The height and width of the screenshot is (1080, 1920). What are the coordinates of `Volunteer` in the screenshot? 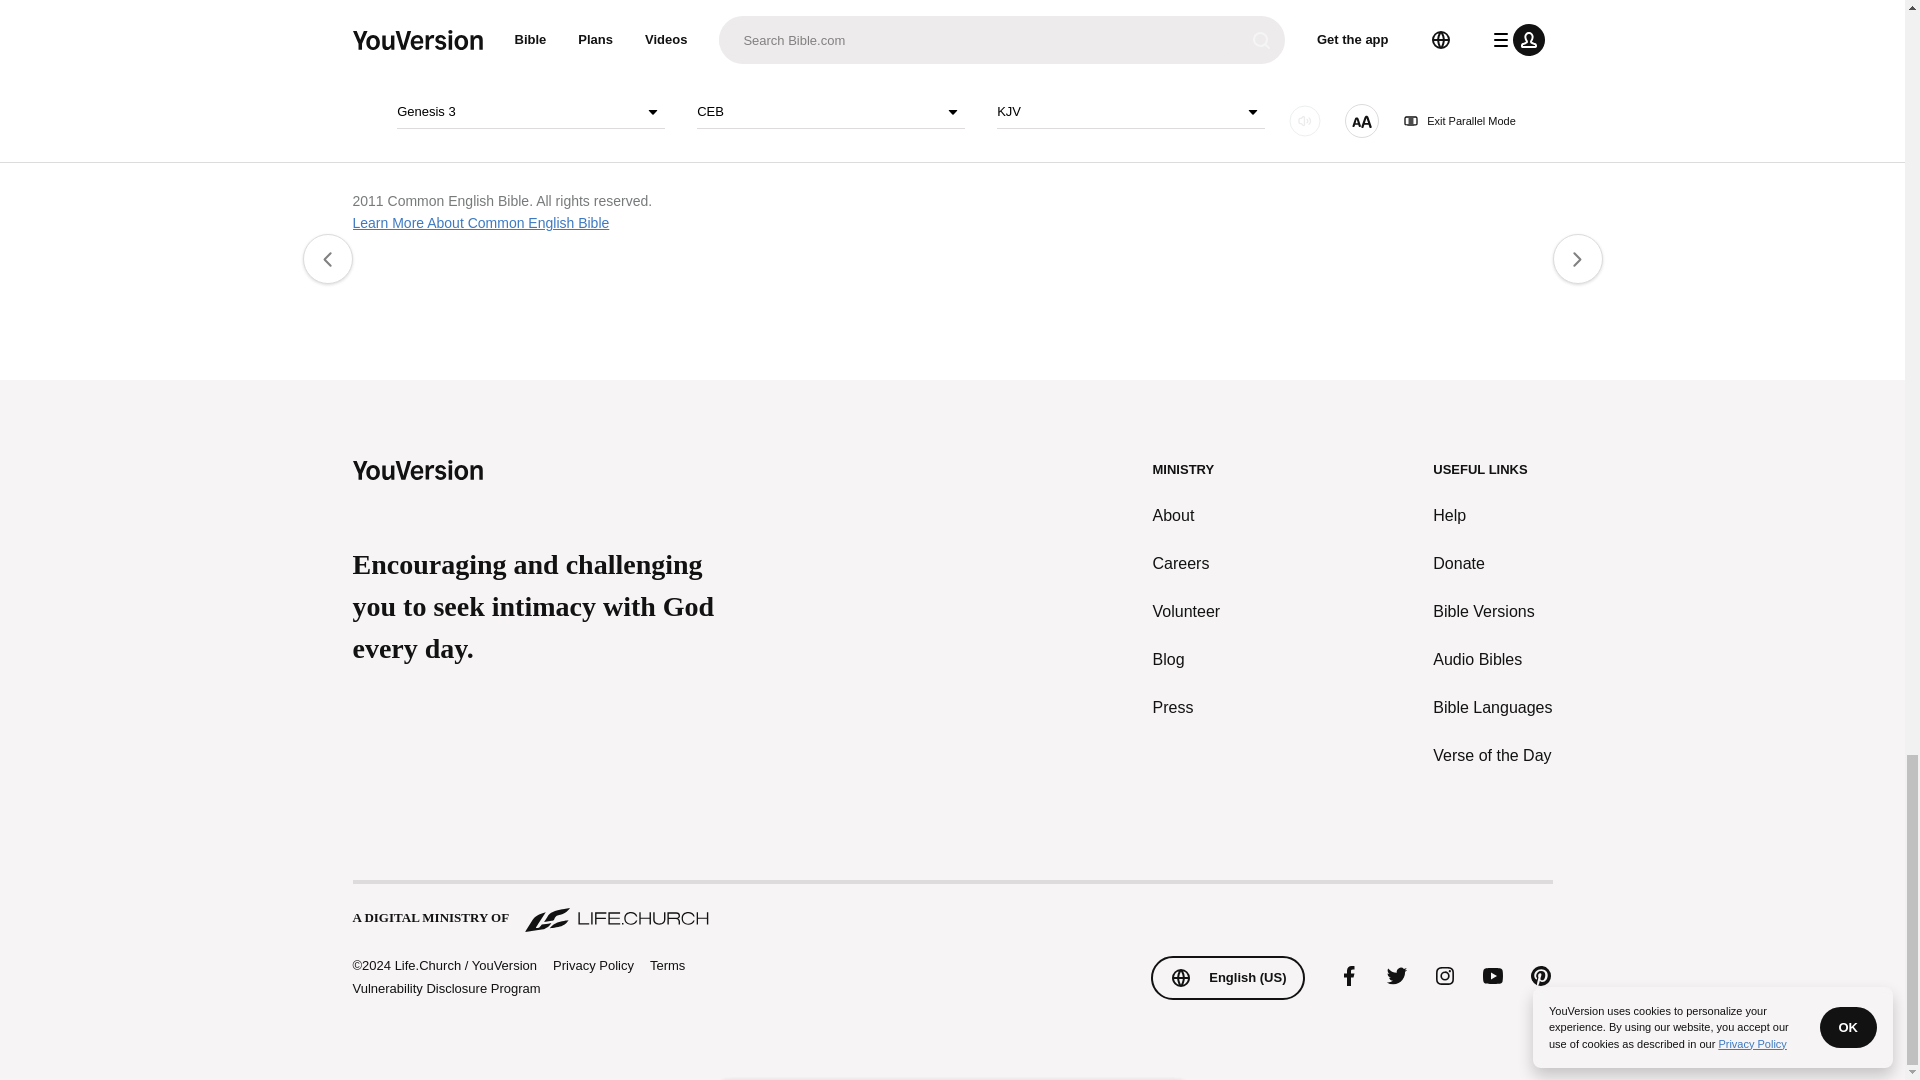 It's located at (1187, 612).